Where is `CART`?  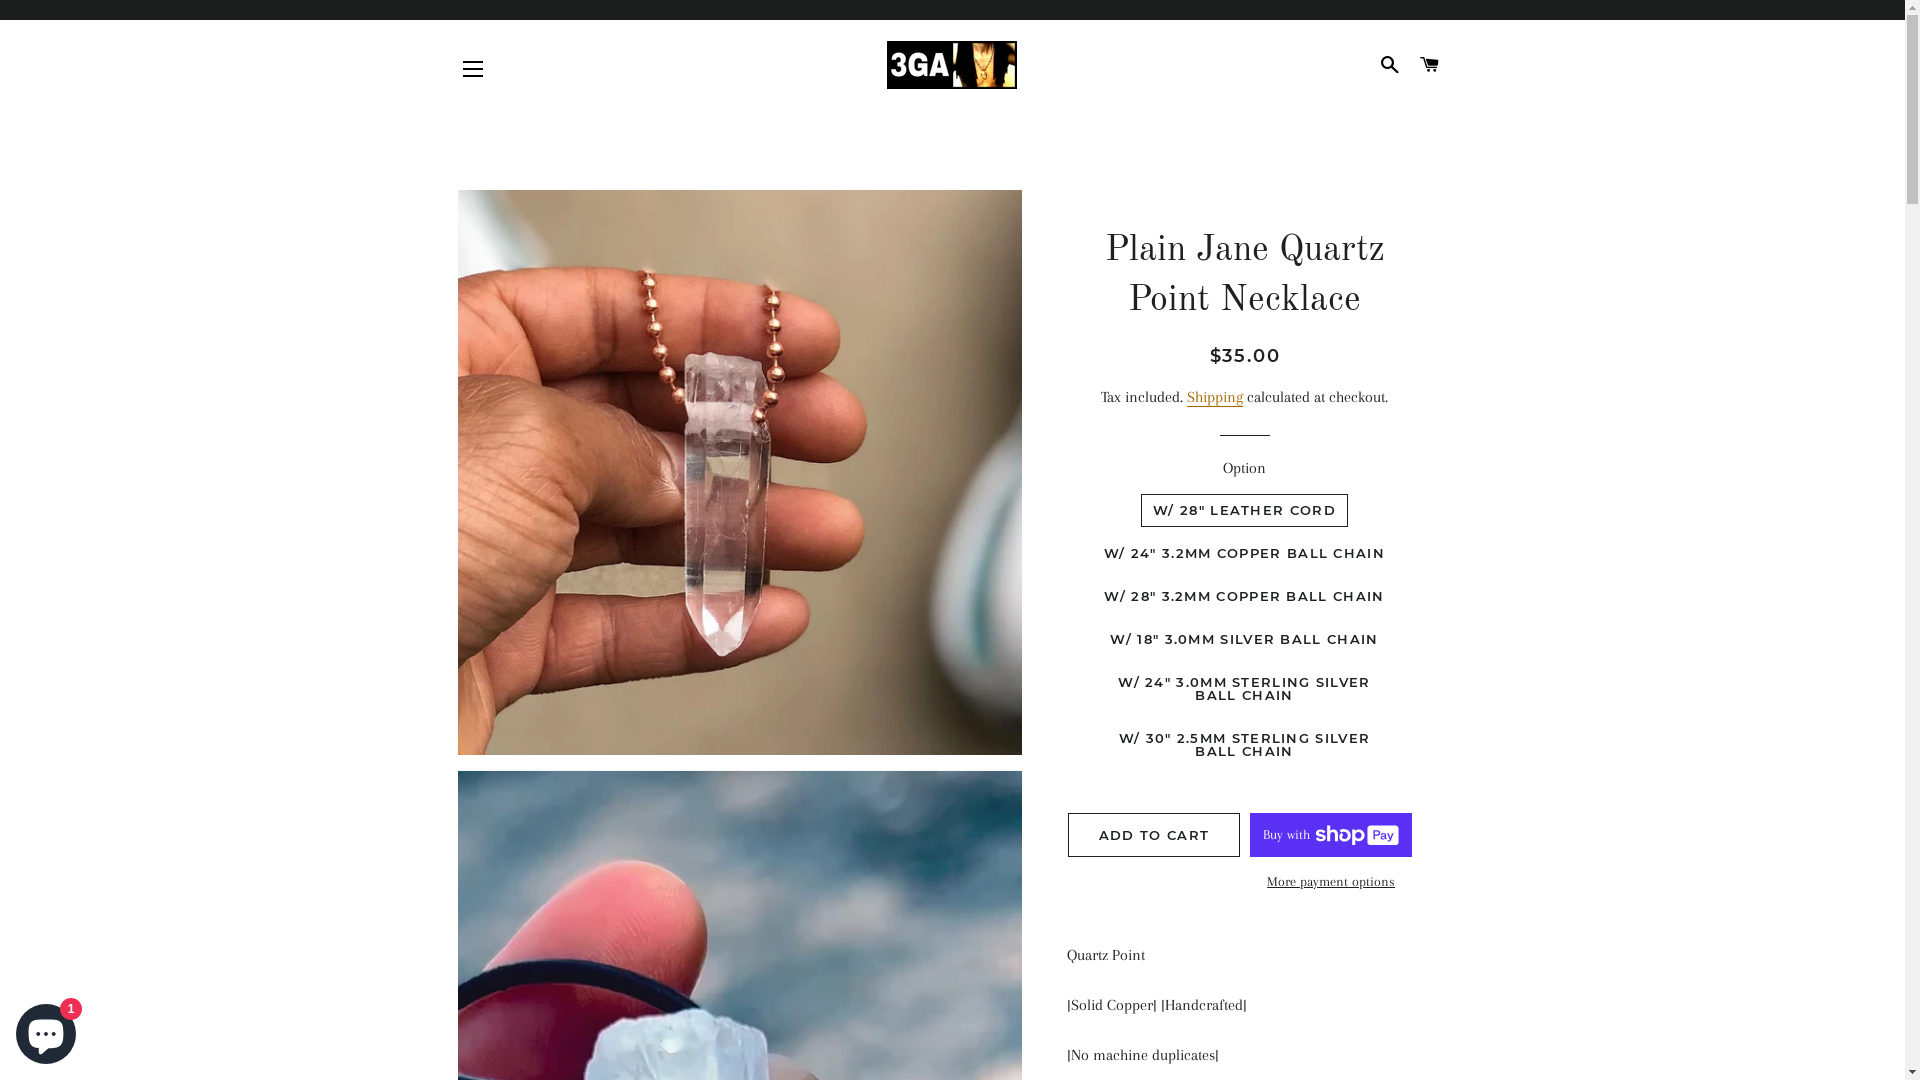
CART is located at coordinates (1430, 65).